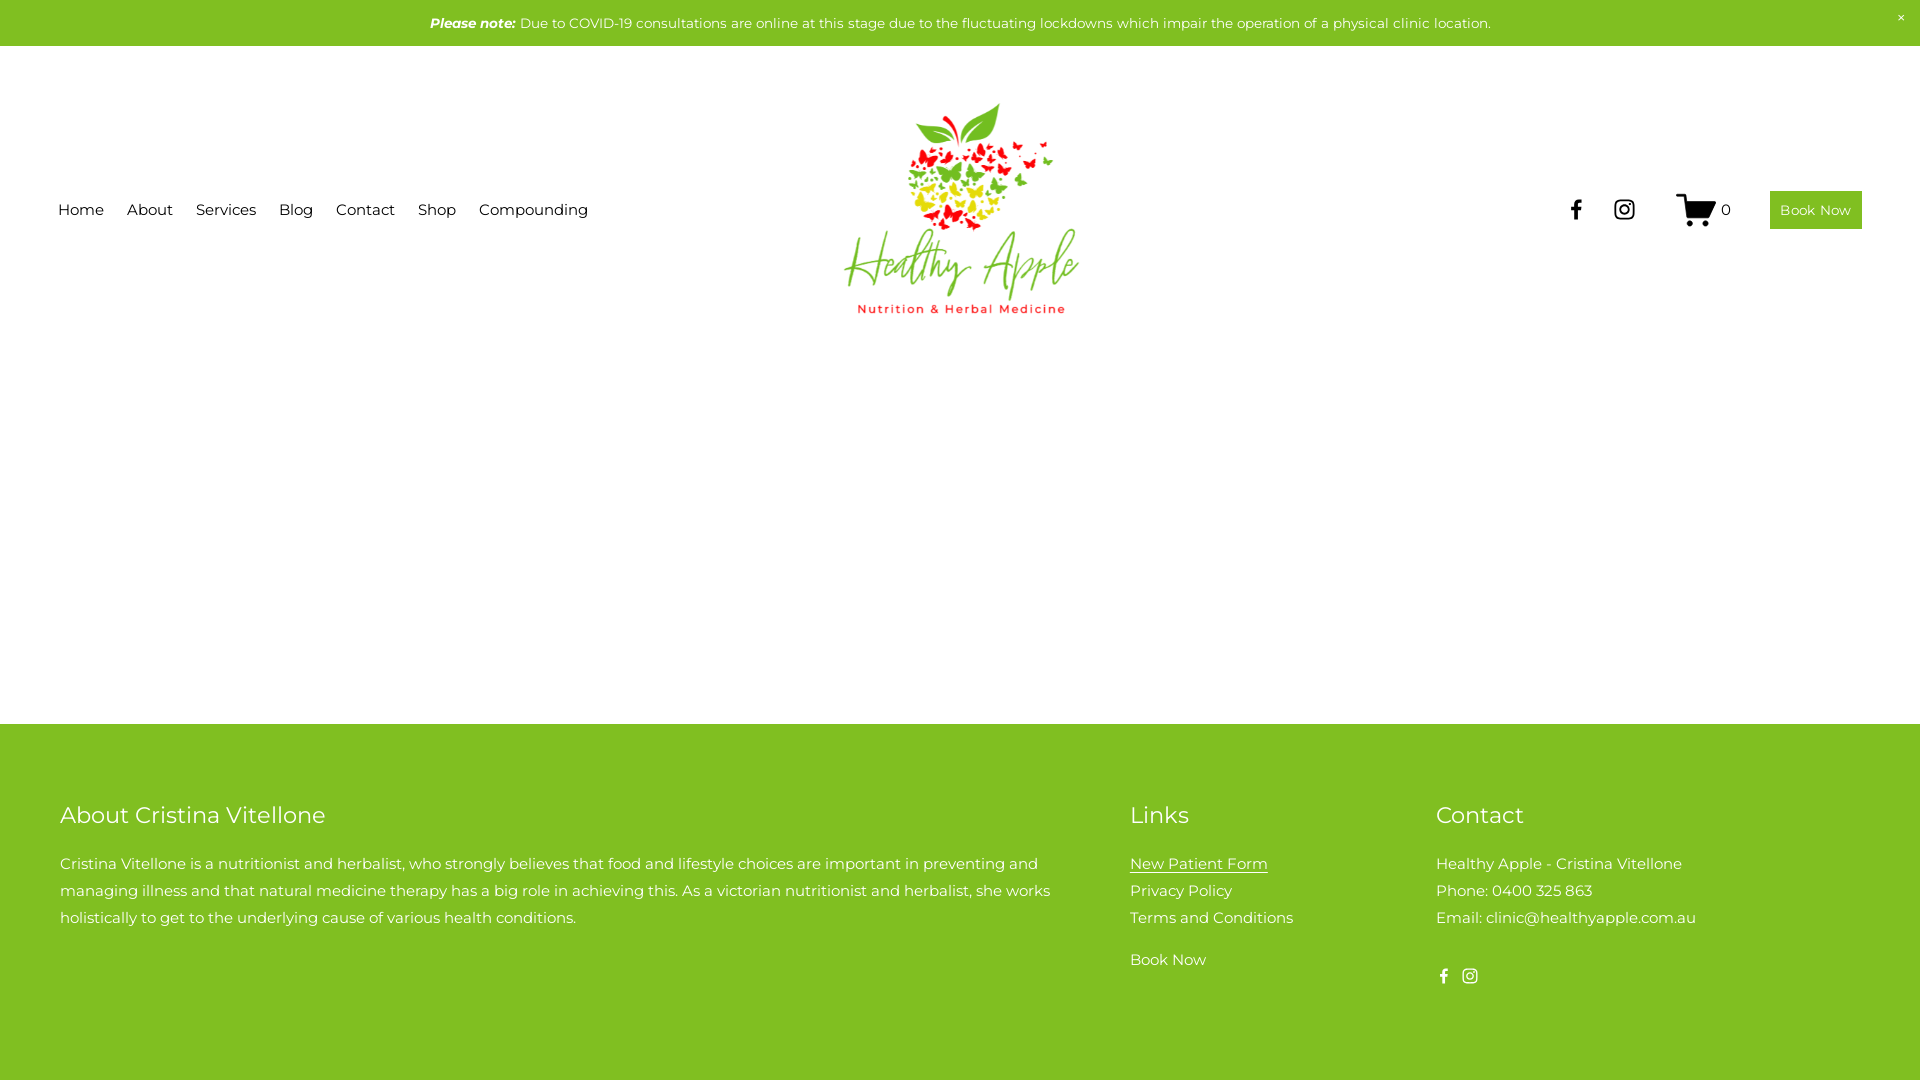  What do you see at coordinates (920, 254) in the screenshot?
I see `clicking here` at bounding box center [920, 254].